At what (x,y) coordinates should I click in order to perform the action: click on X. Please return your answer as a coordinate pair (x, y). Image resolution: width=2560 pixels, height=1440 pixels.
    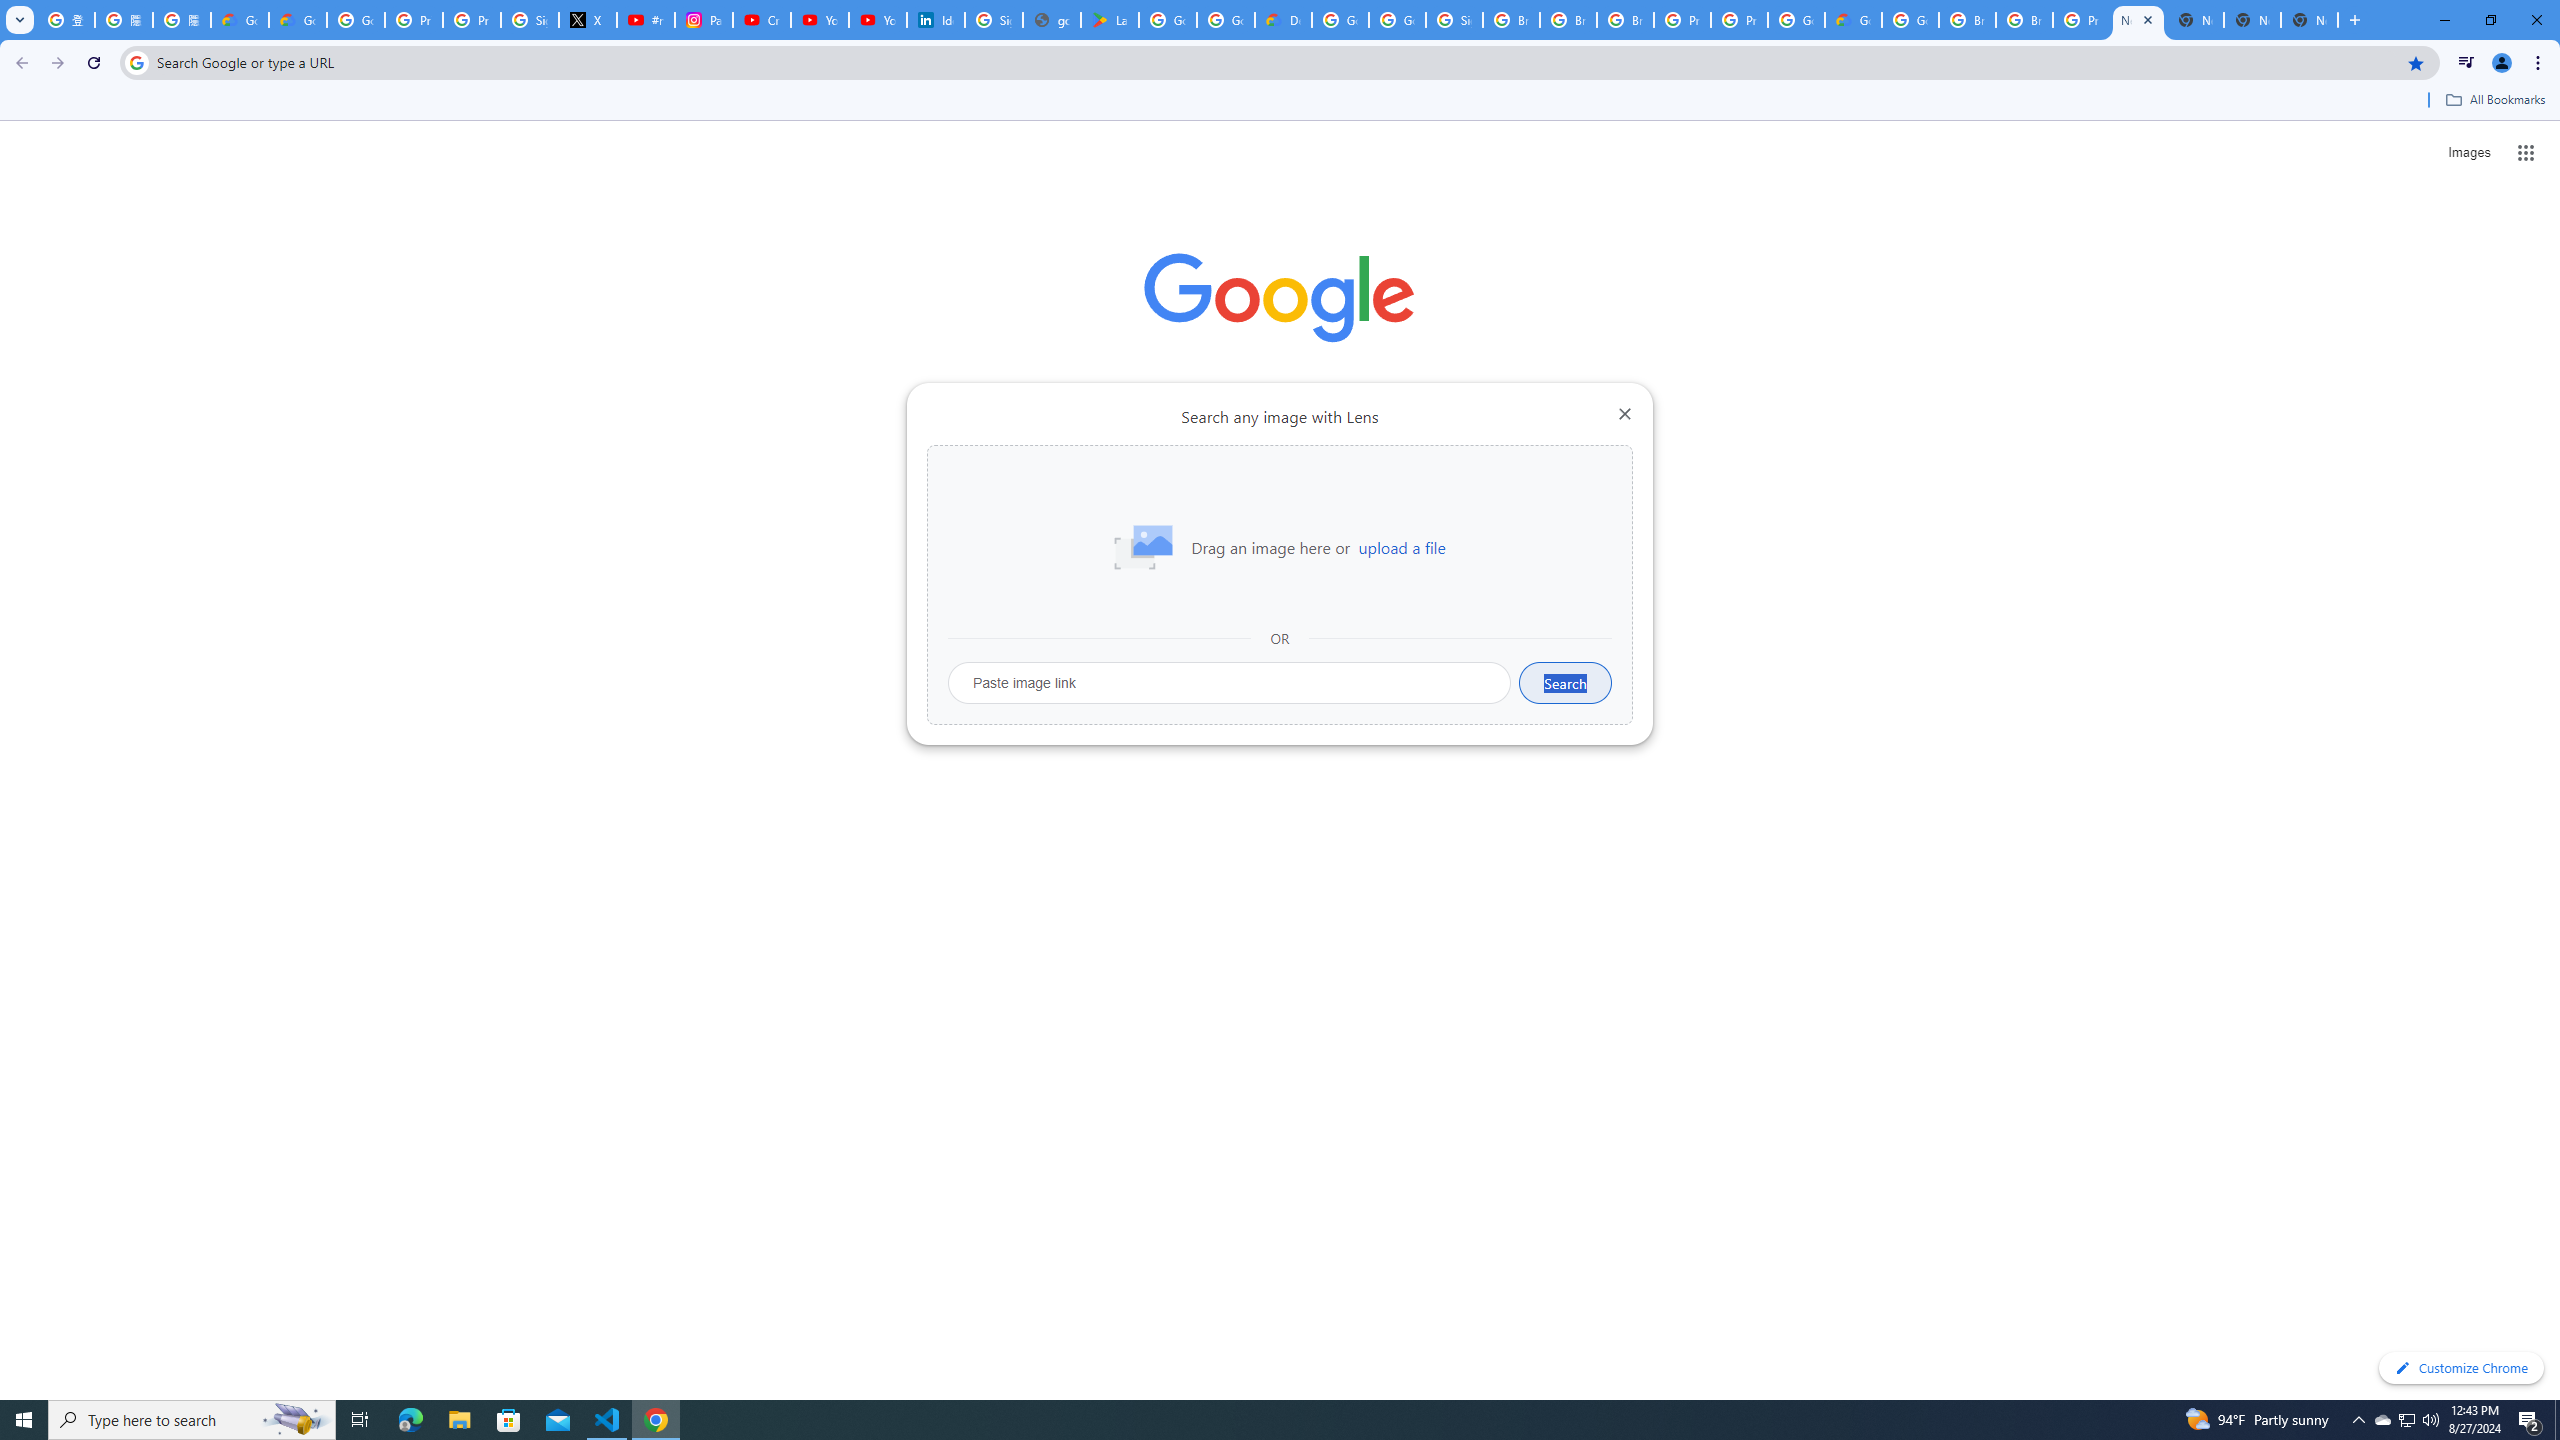
    Looking at the image, I should click on (588, 20).